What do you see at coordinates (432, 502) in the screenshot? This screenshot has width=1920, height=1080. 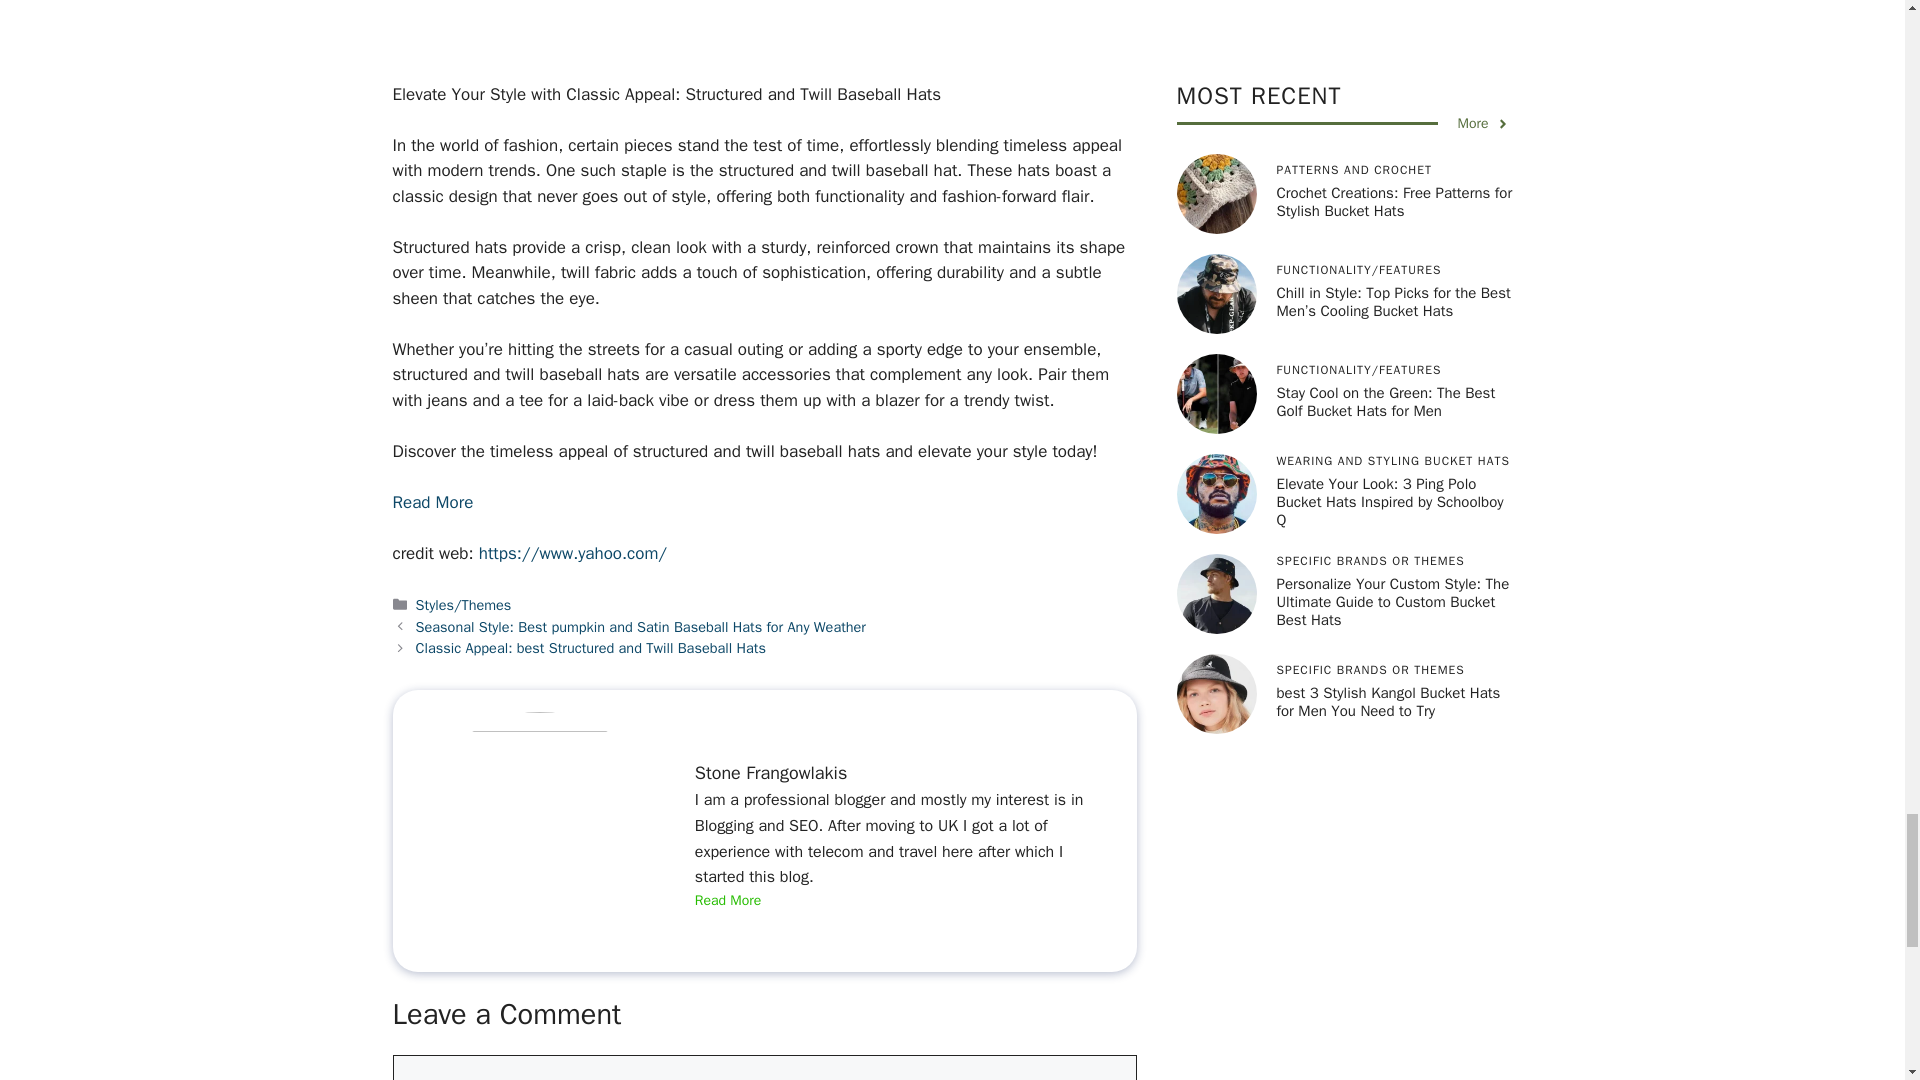 I see `Read More` at bounding box center [432, 502].